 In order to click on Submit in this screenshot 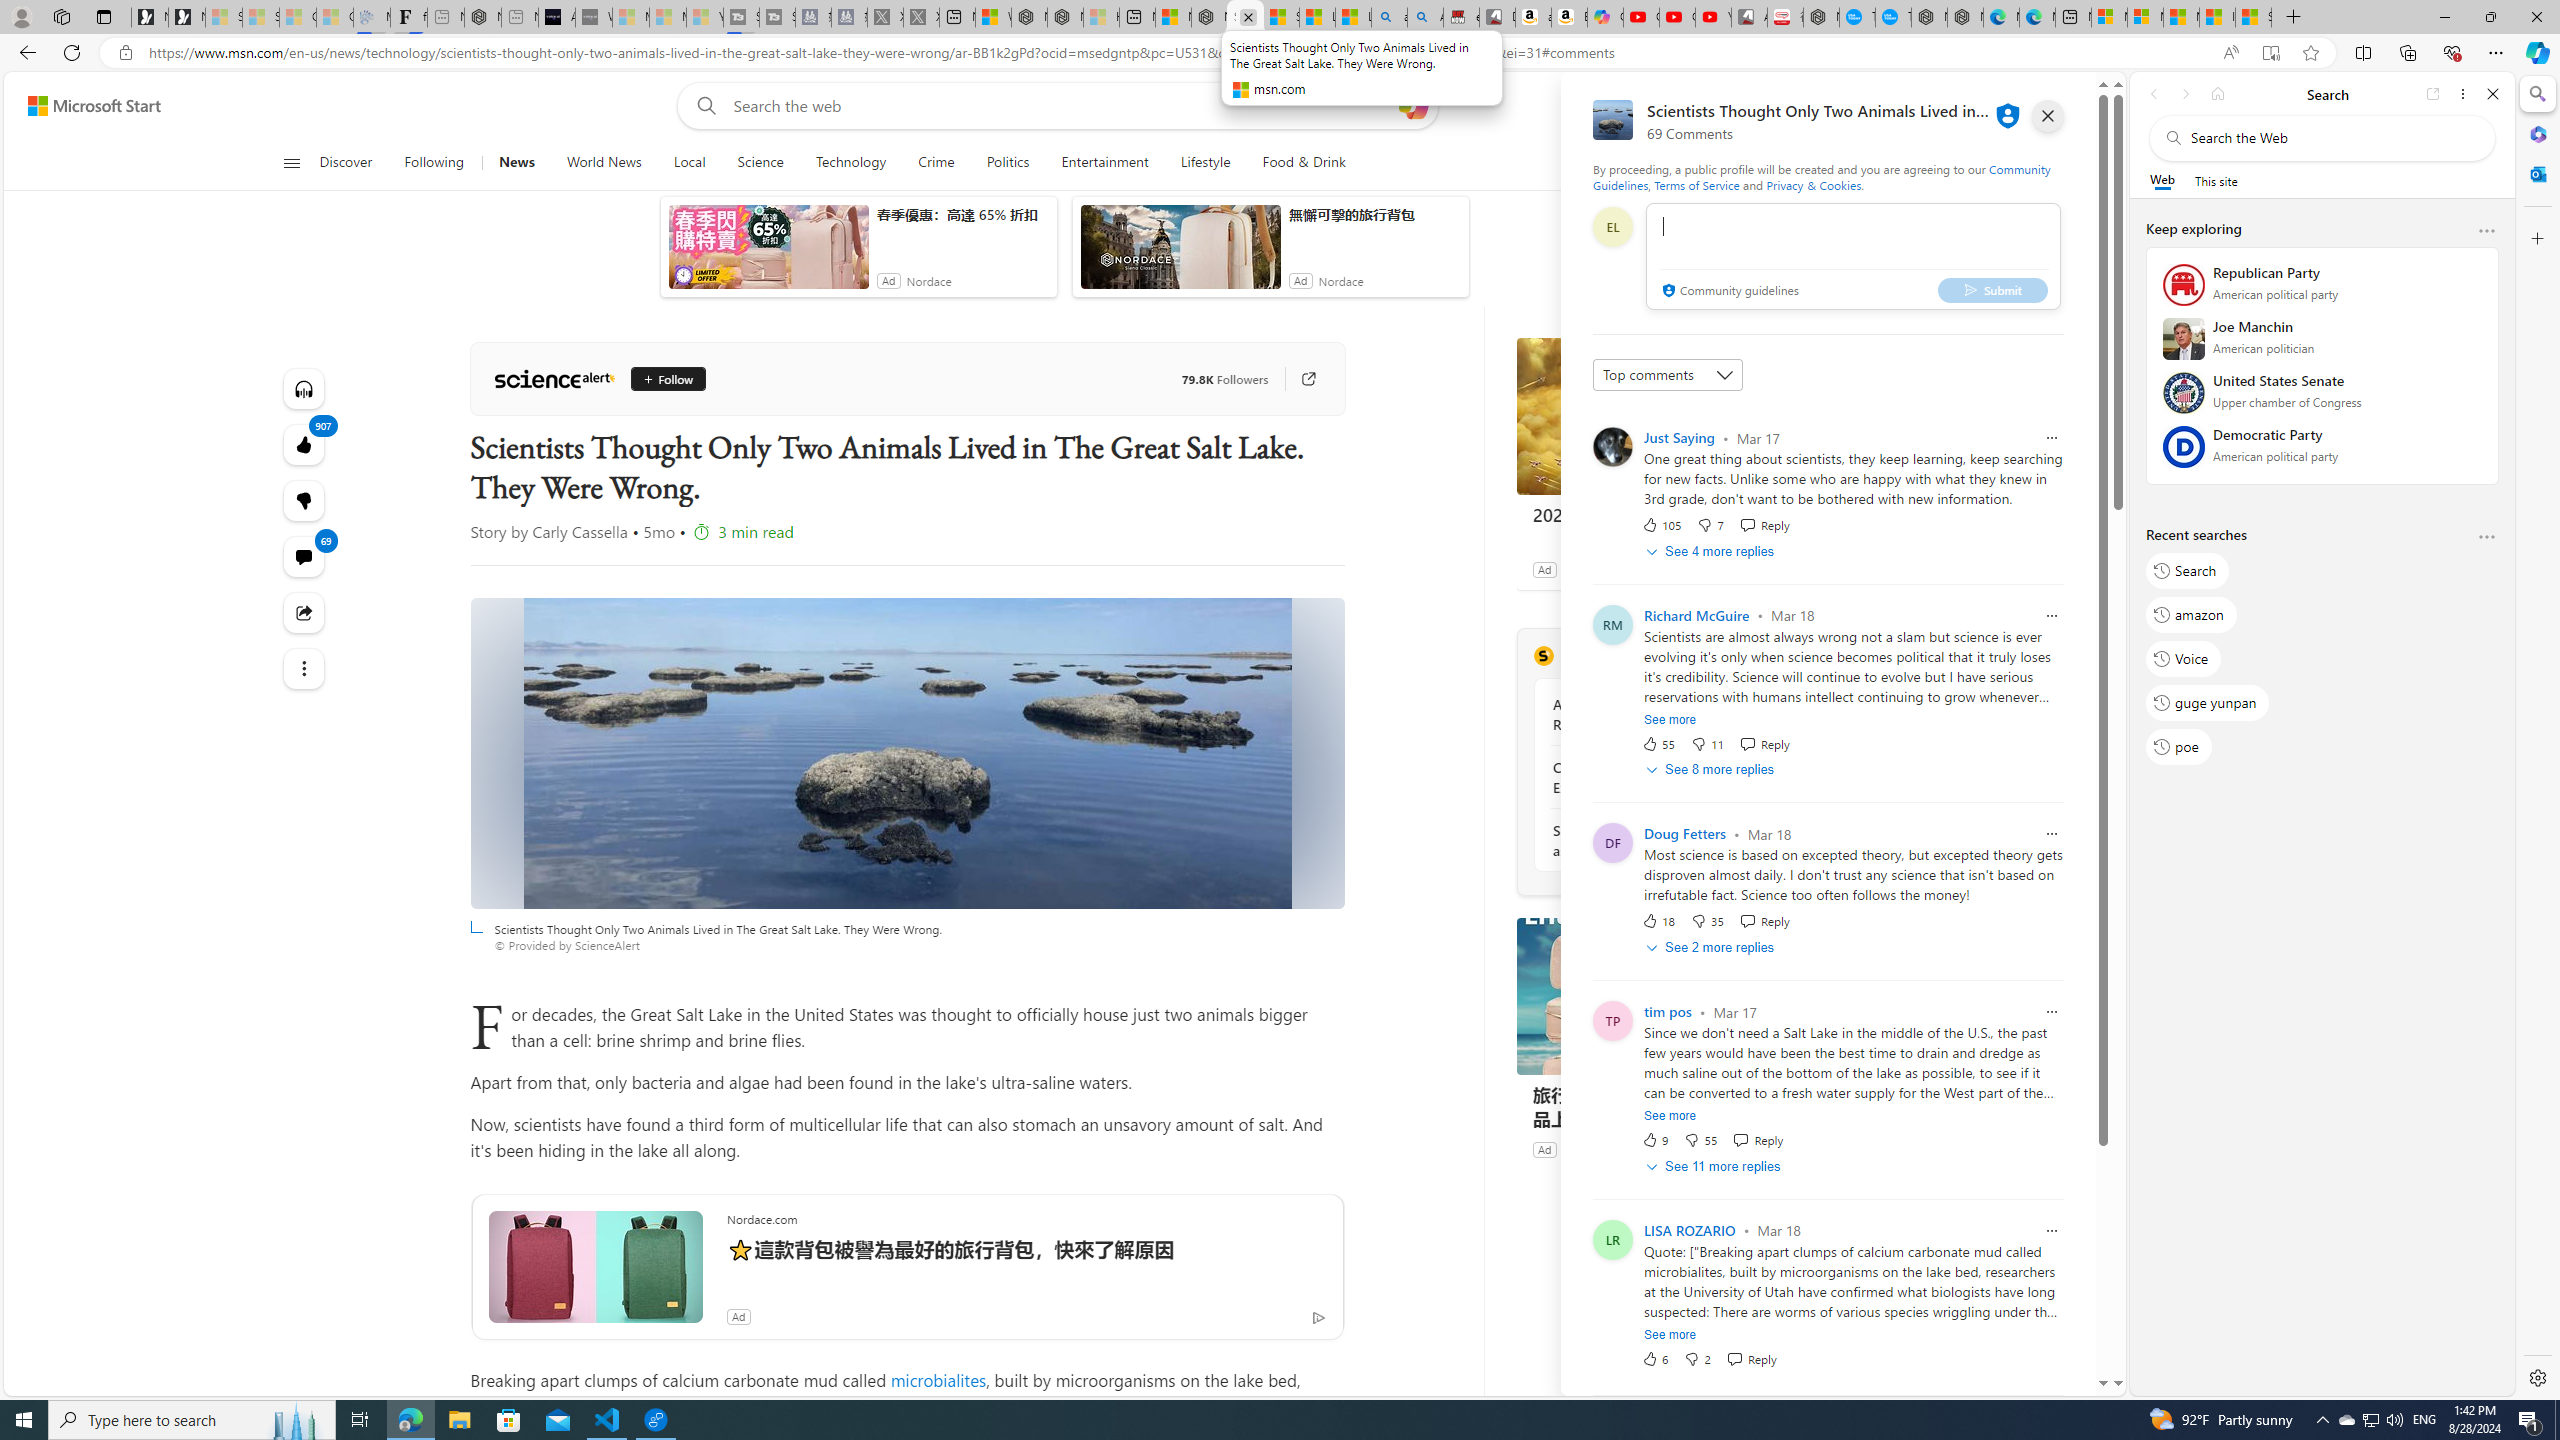, I will do `click(1992, 289)`.